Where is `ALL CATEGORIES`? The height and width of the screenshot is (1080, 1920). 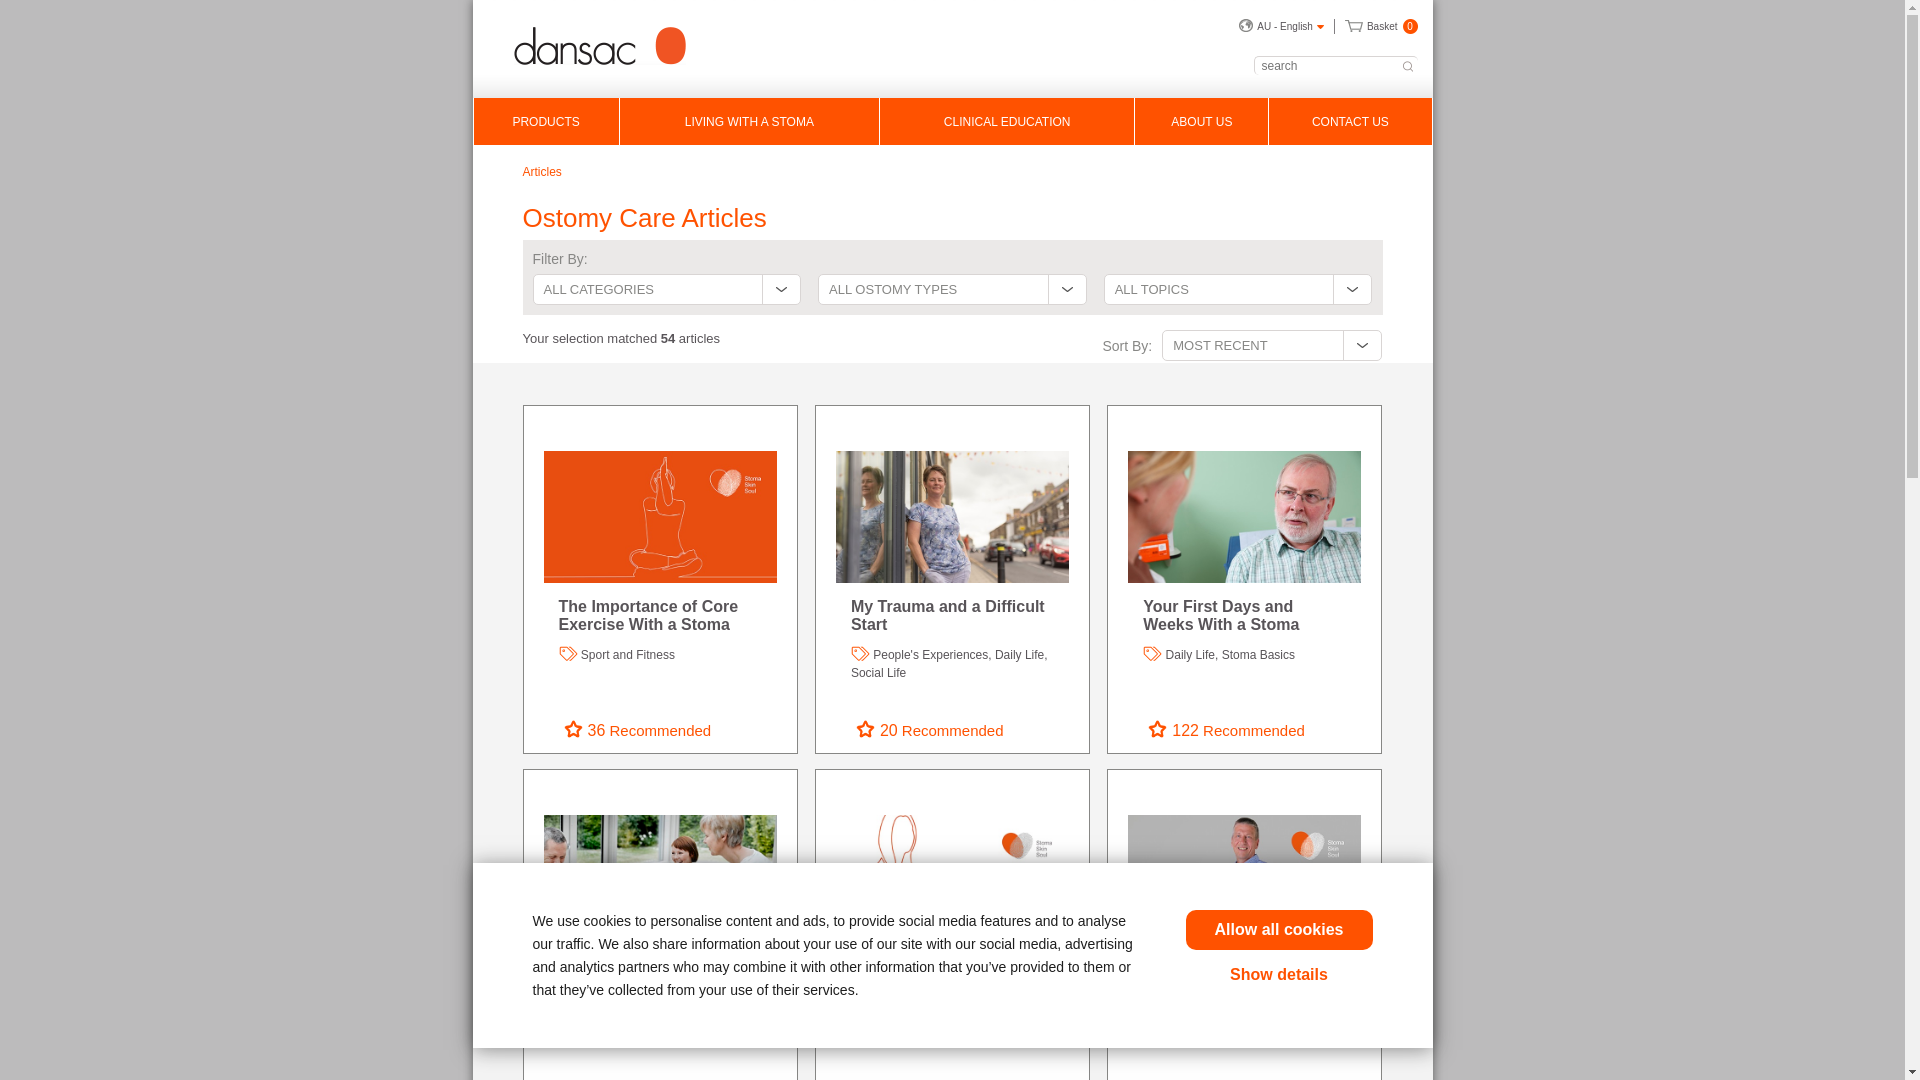
ALL CATEGORIES is located at coordinates (666, 290).